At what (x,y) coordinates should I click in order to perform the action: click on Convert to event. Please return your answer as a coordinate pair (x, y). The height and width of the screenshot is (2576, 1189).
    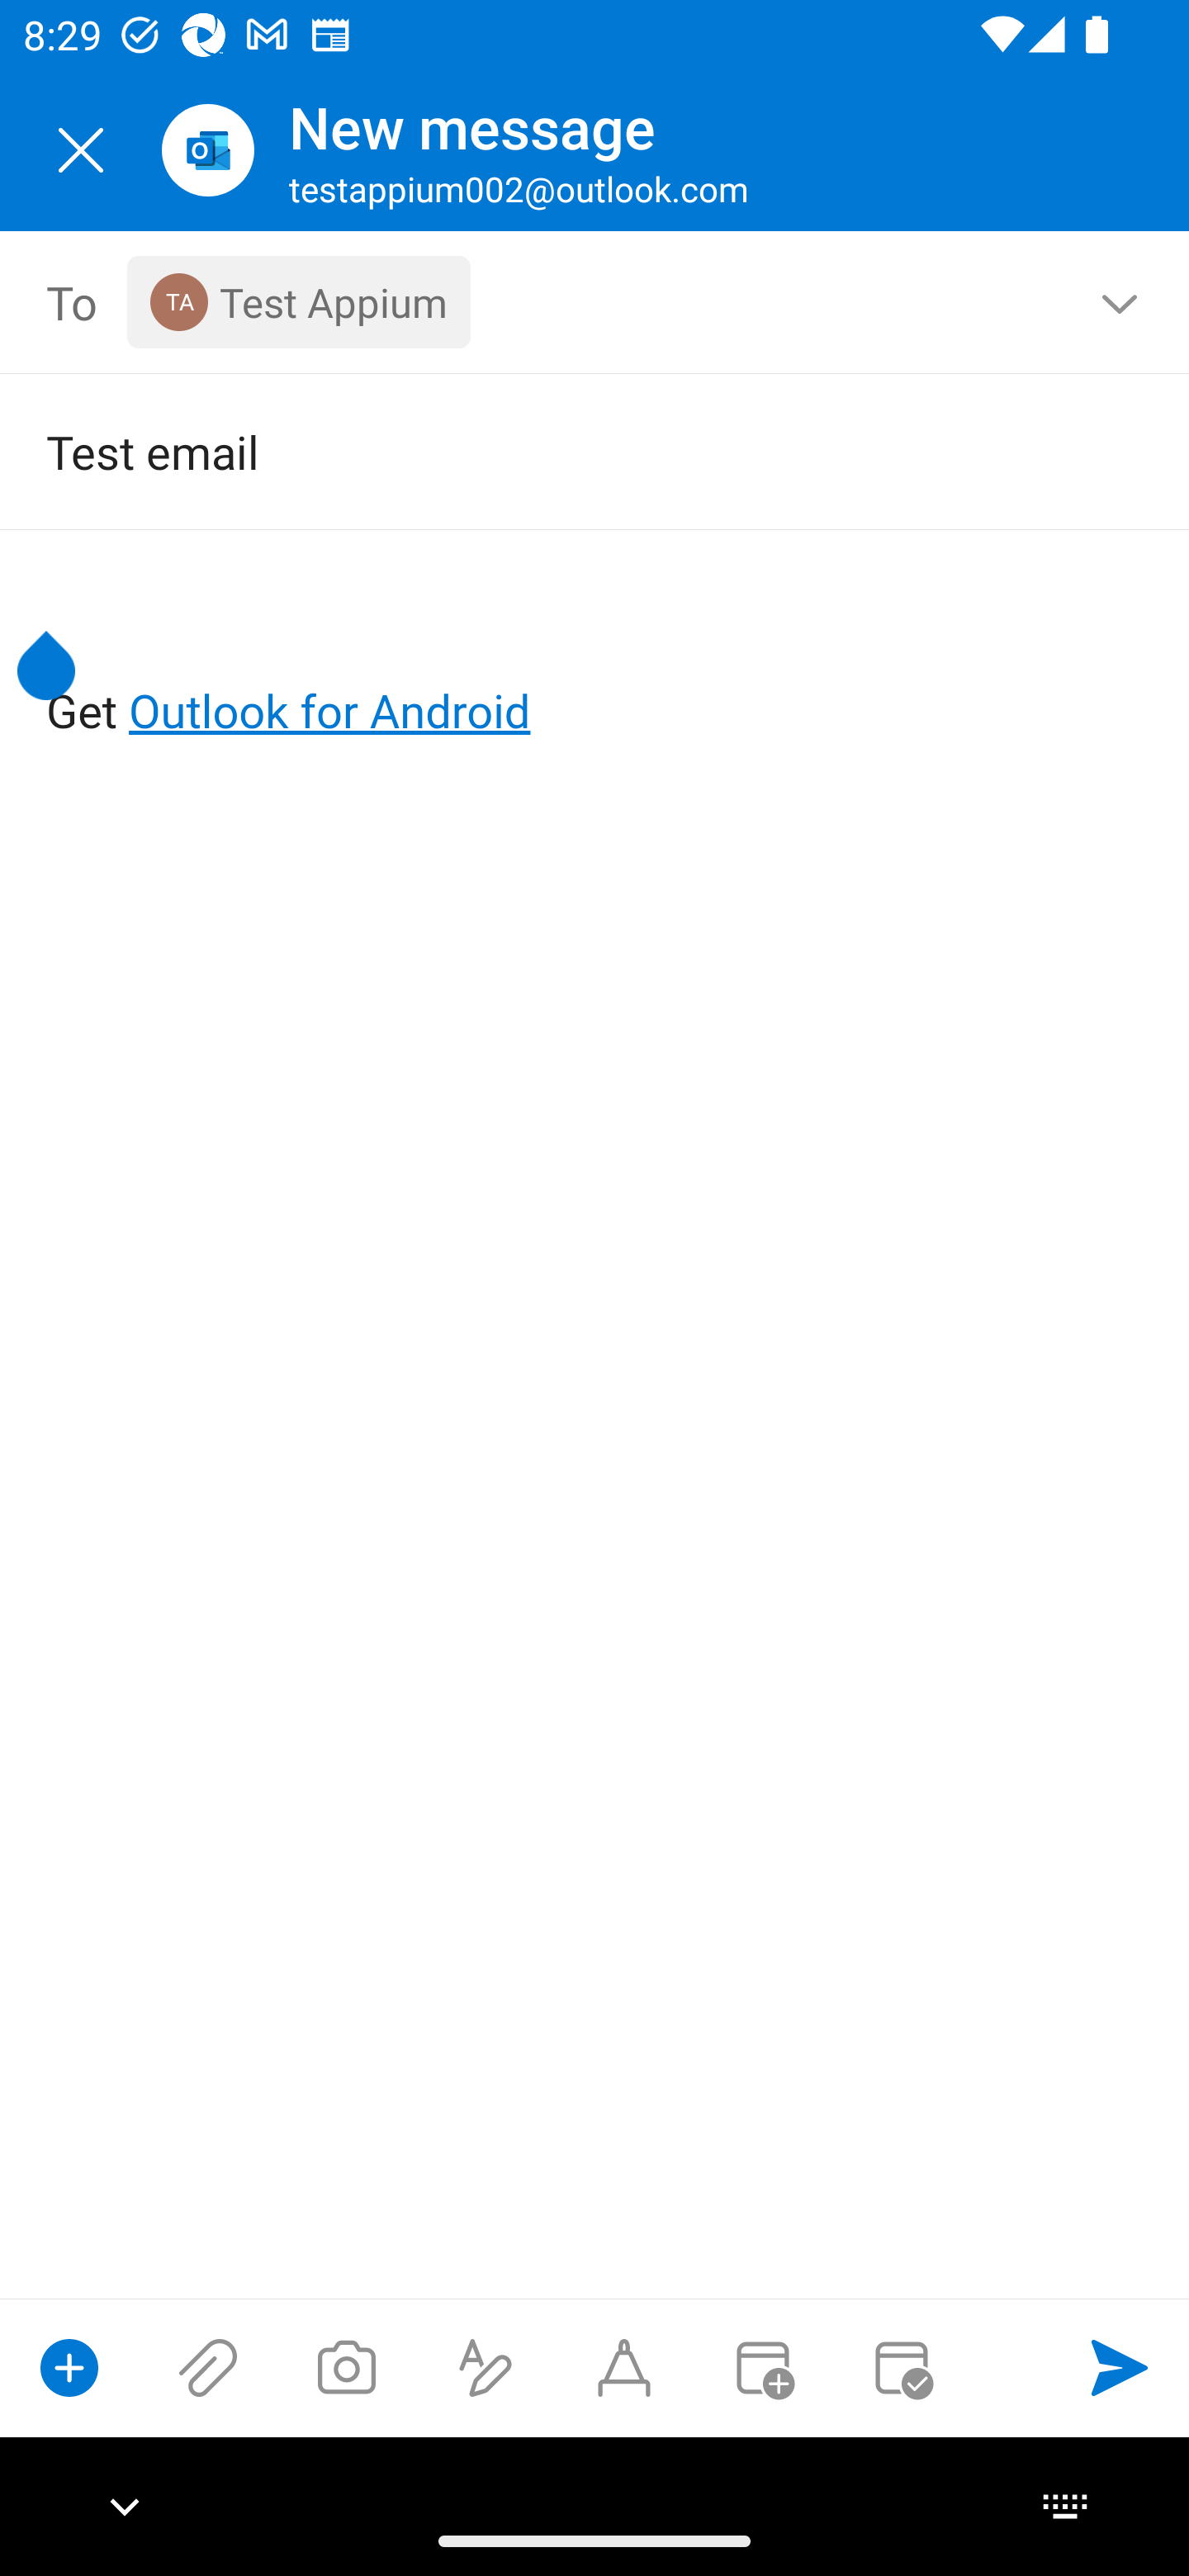
    Looking at the image, I should click on (762, 2367).